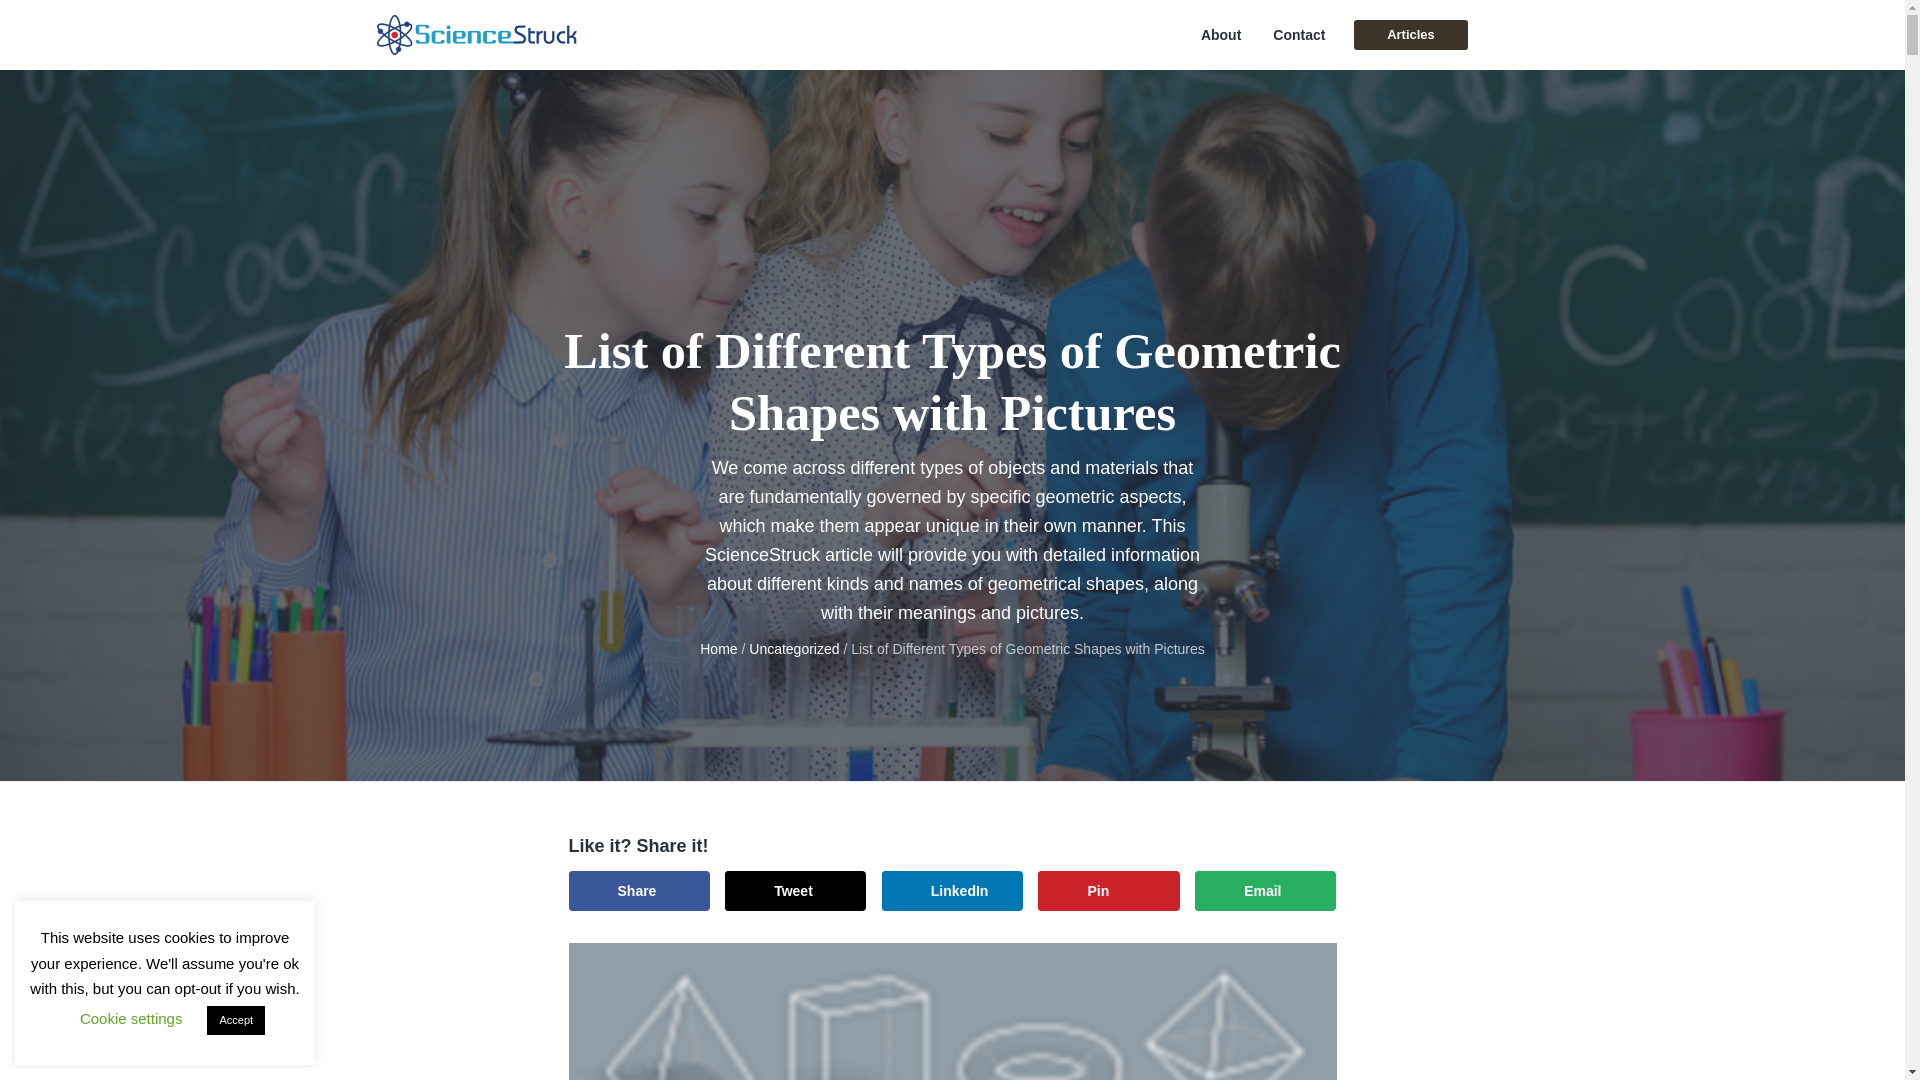 Image resolution: width=1920 pixels, height=1080 pixels. Describe the element at coordinates (952, 890) in the screenshot. I see `Share on LinkedIn` at that location.